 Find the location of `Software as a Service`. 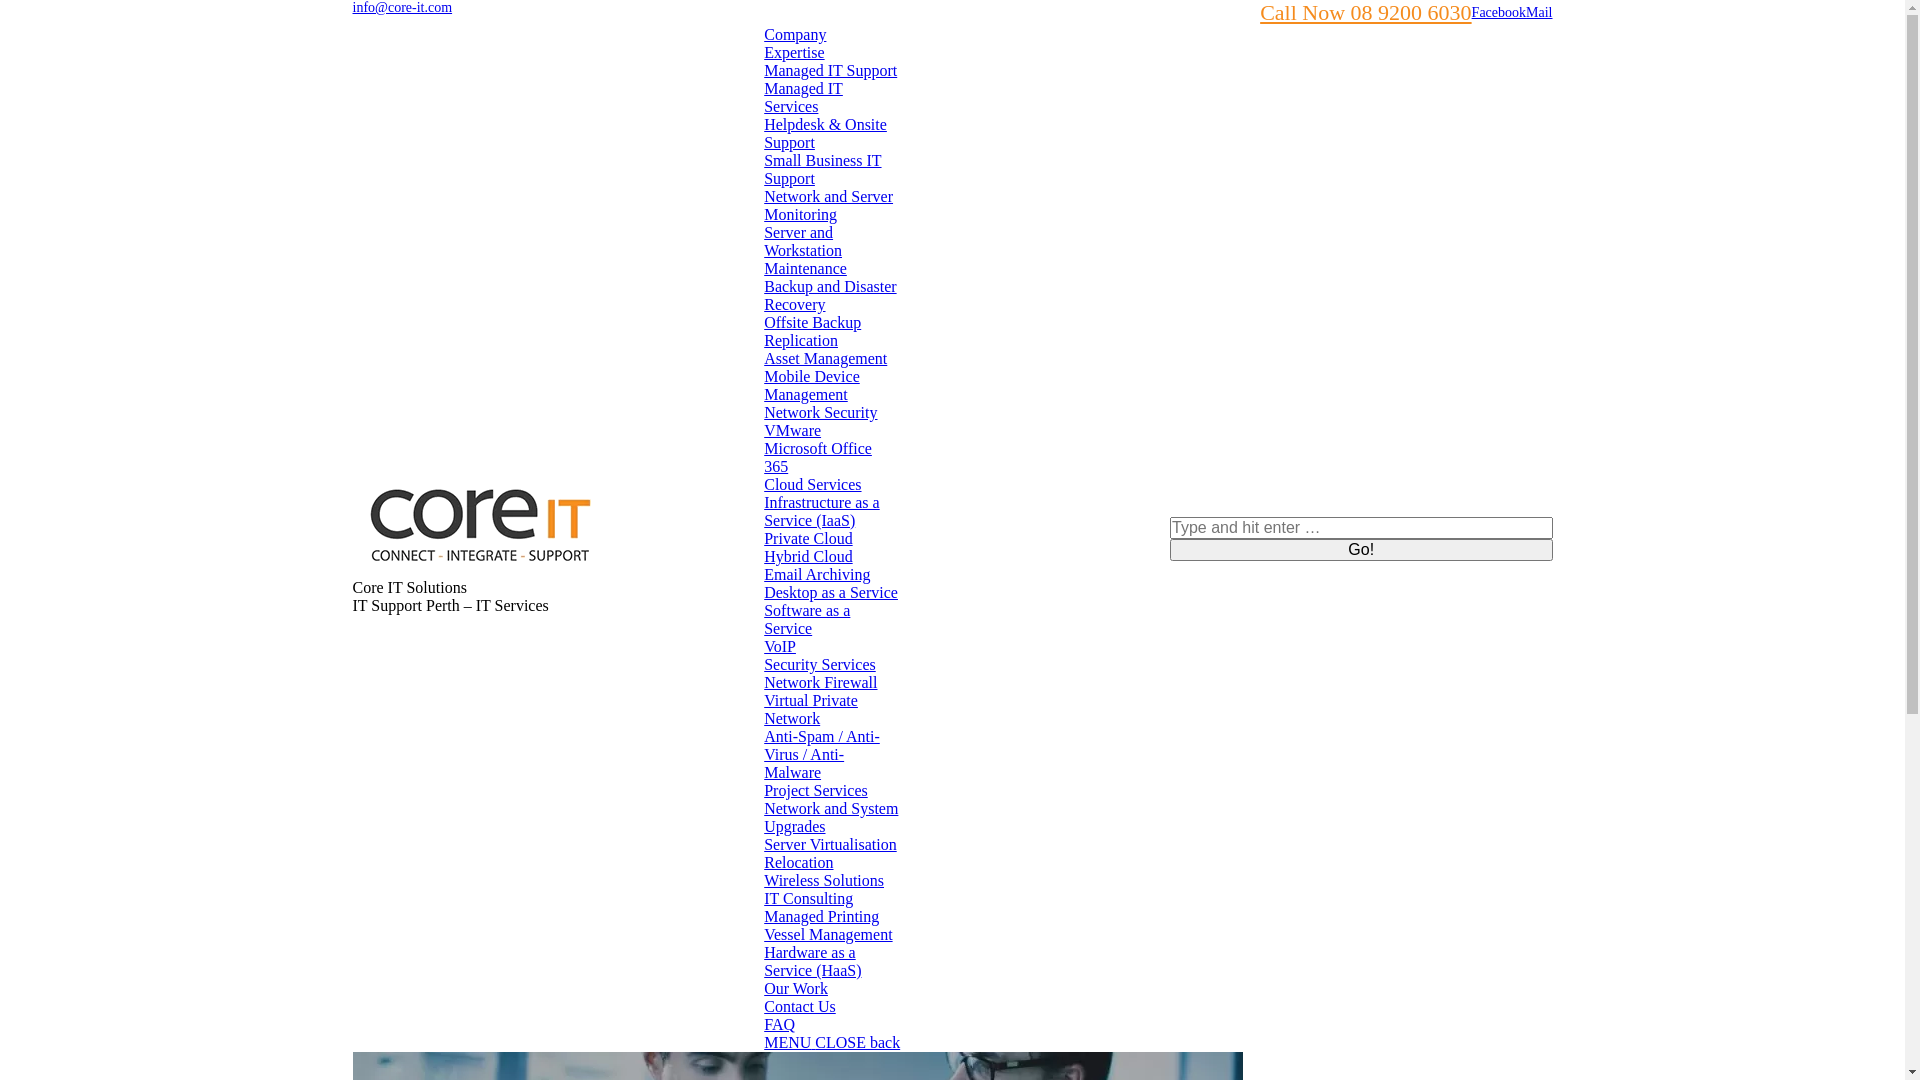

Software as a Service is located at coordinates (807, 620).